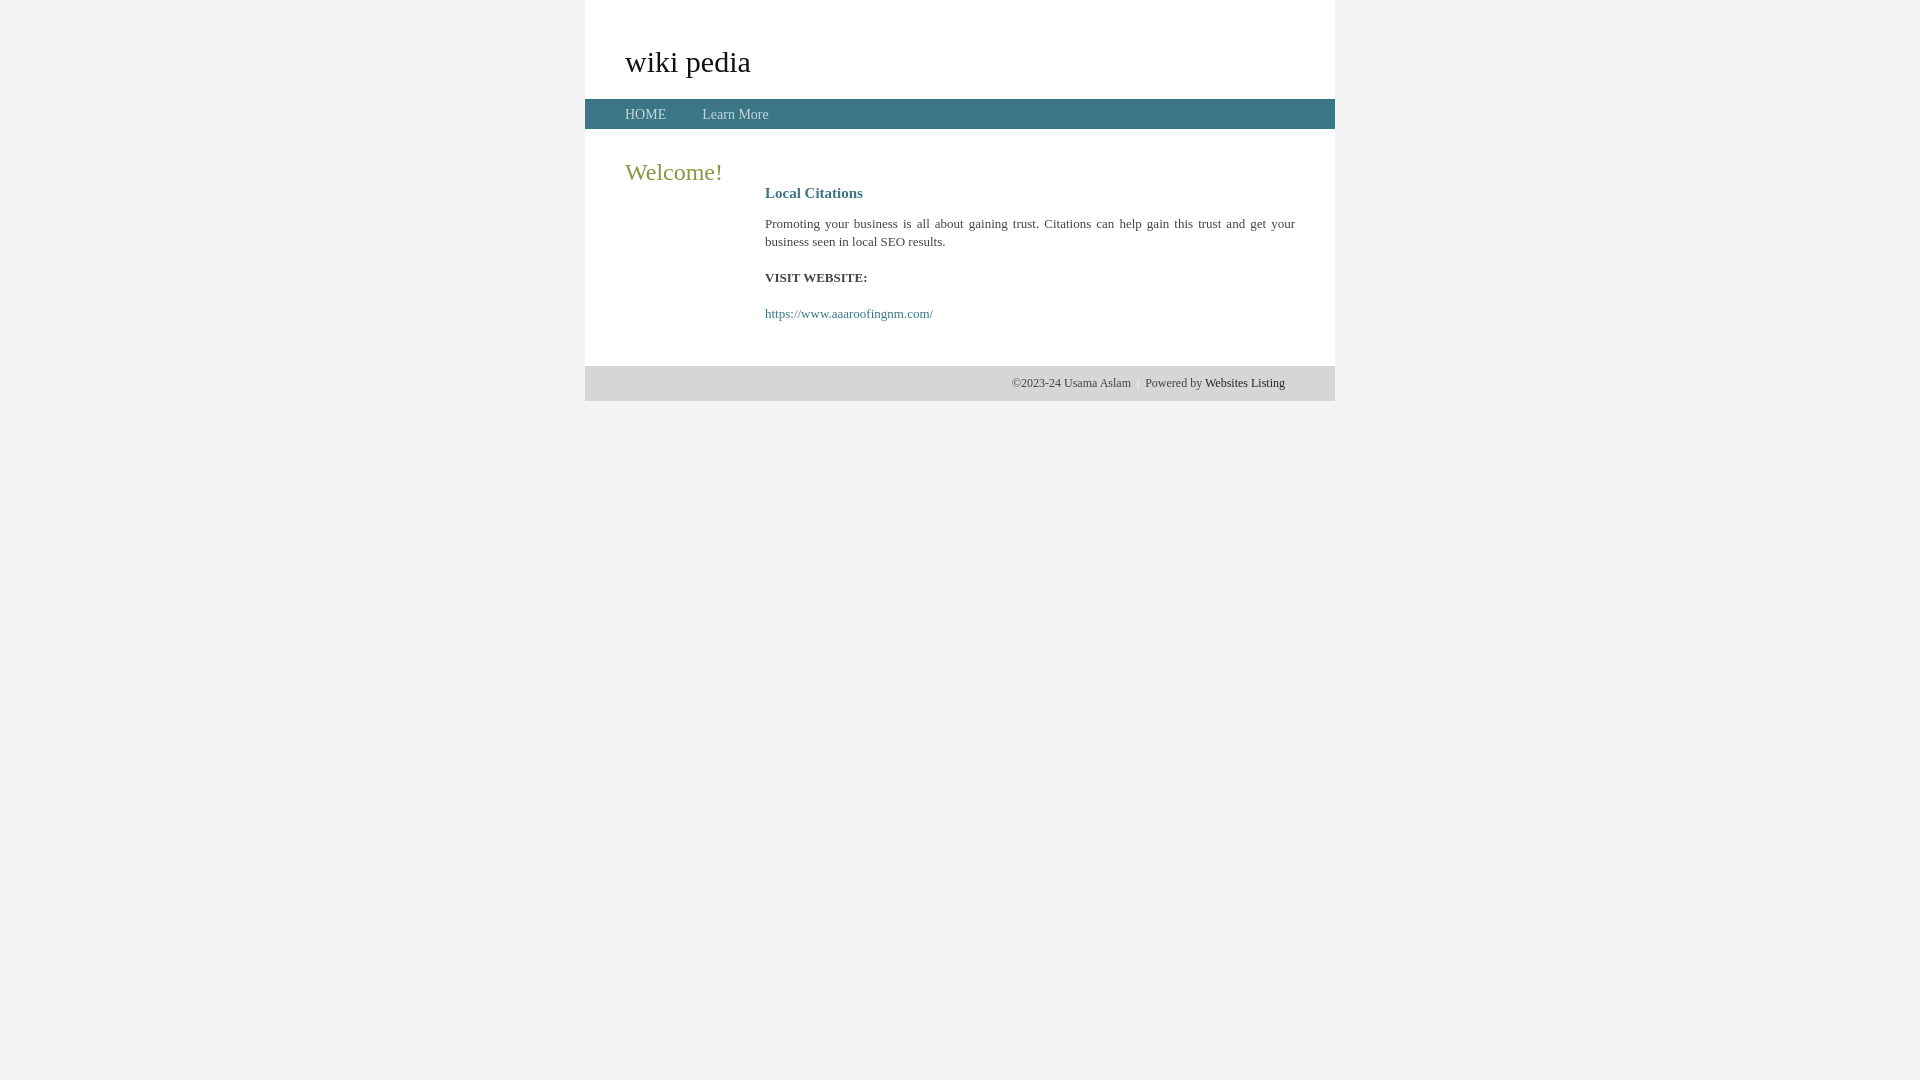 This screenshot has width=1920, height=1080. Describe the element at coordinates (688, 61) in the screenshot. I see `wiki pedia` at that location.